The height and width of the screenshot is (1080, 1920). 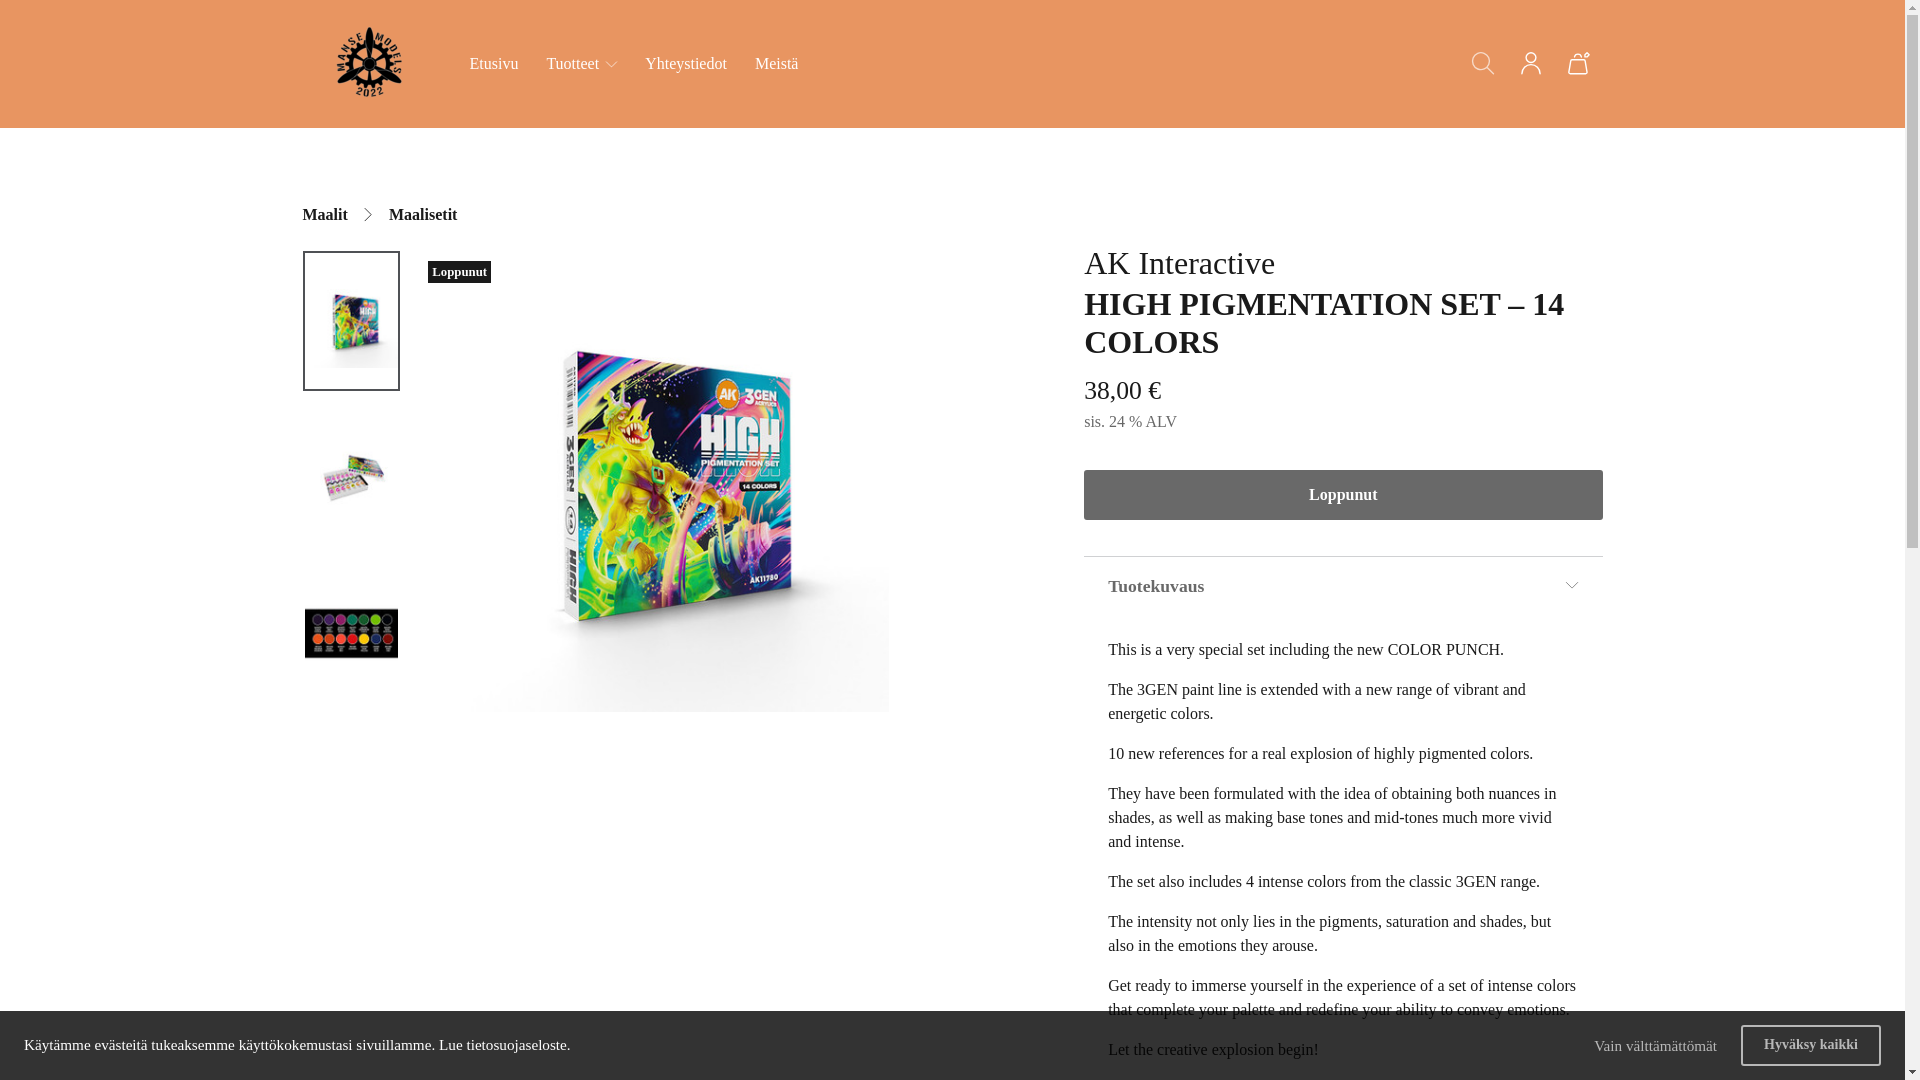 What do you see at coordinates (494, 65) in the screenshot?
I see `Etusivu` at bounding box center [494, 65].